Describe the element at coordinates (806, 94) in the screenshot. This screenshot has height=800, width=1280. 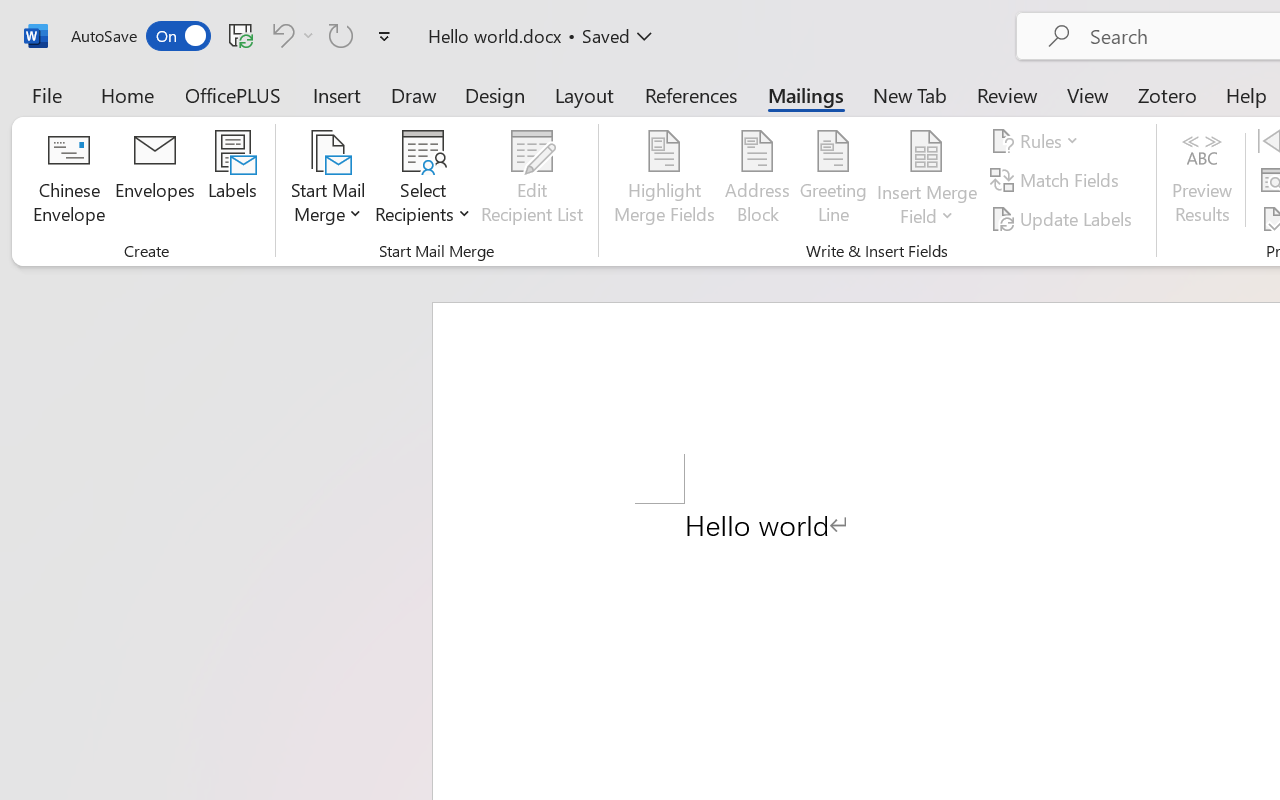
I see `Mailings` at that location.